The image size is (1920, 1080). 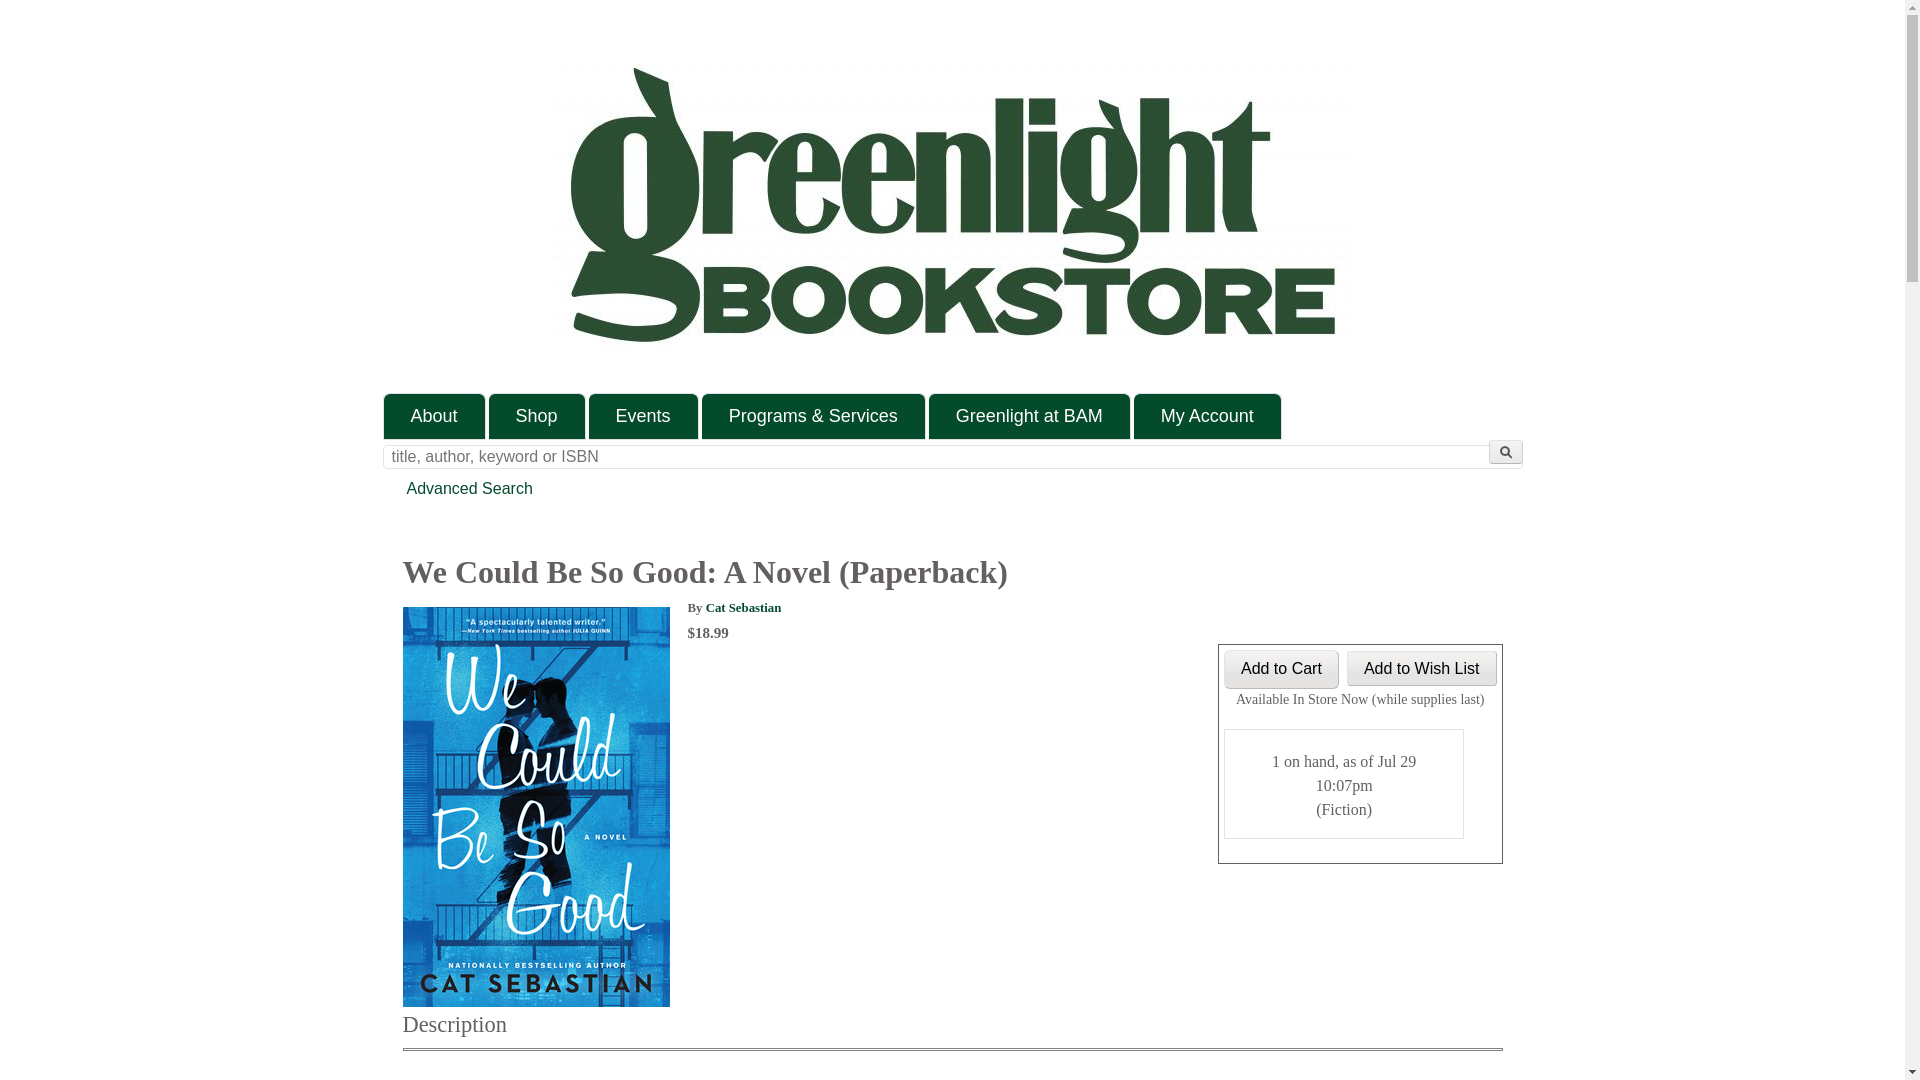 I want to click on Shop, so click(x=537, y=416).